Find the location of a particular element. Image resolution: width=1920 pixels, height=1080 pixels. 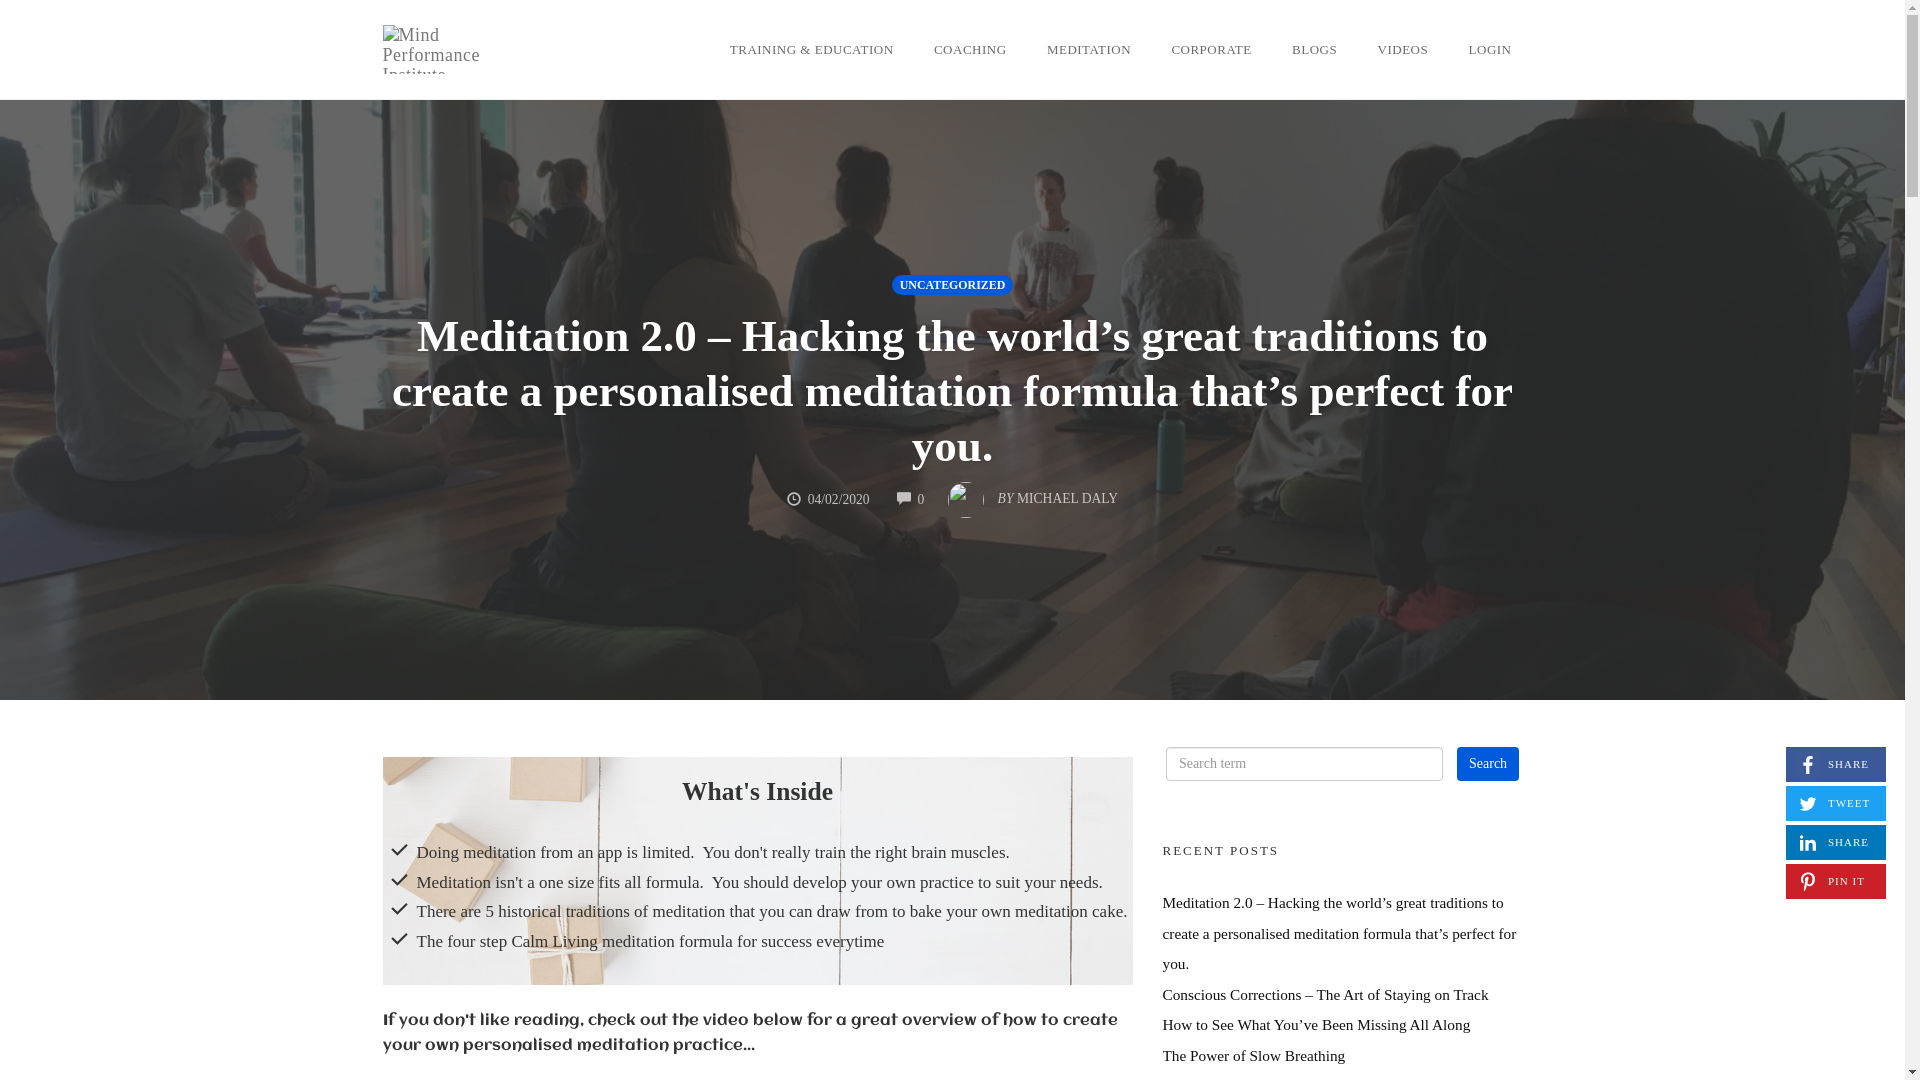

UNCATEGORIZED is located at coordinates (952, 284).